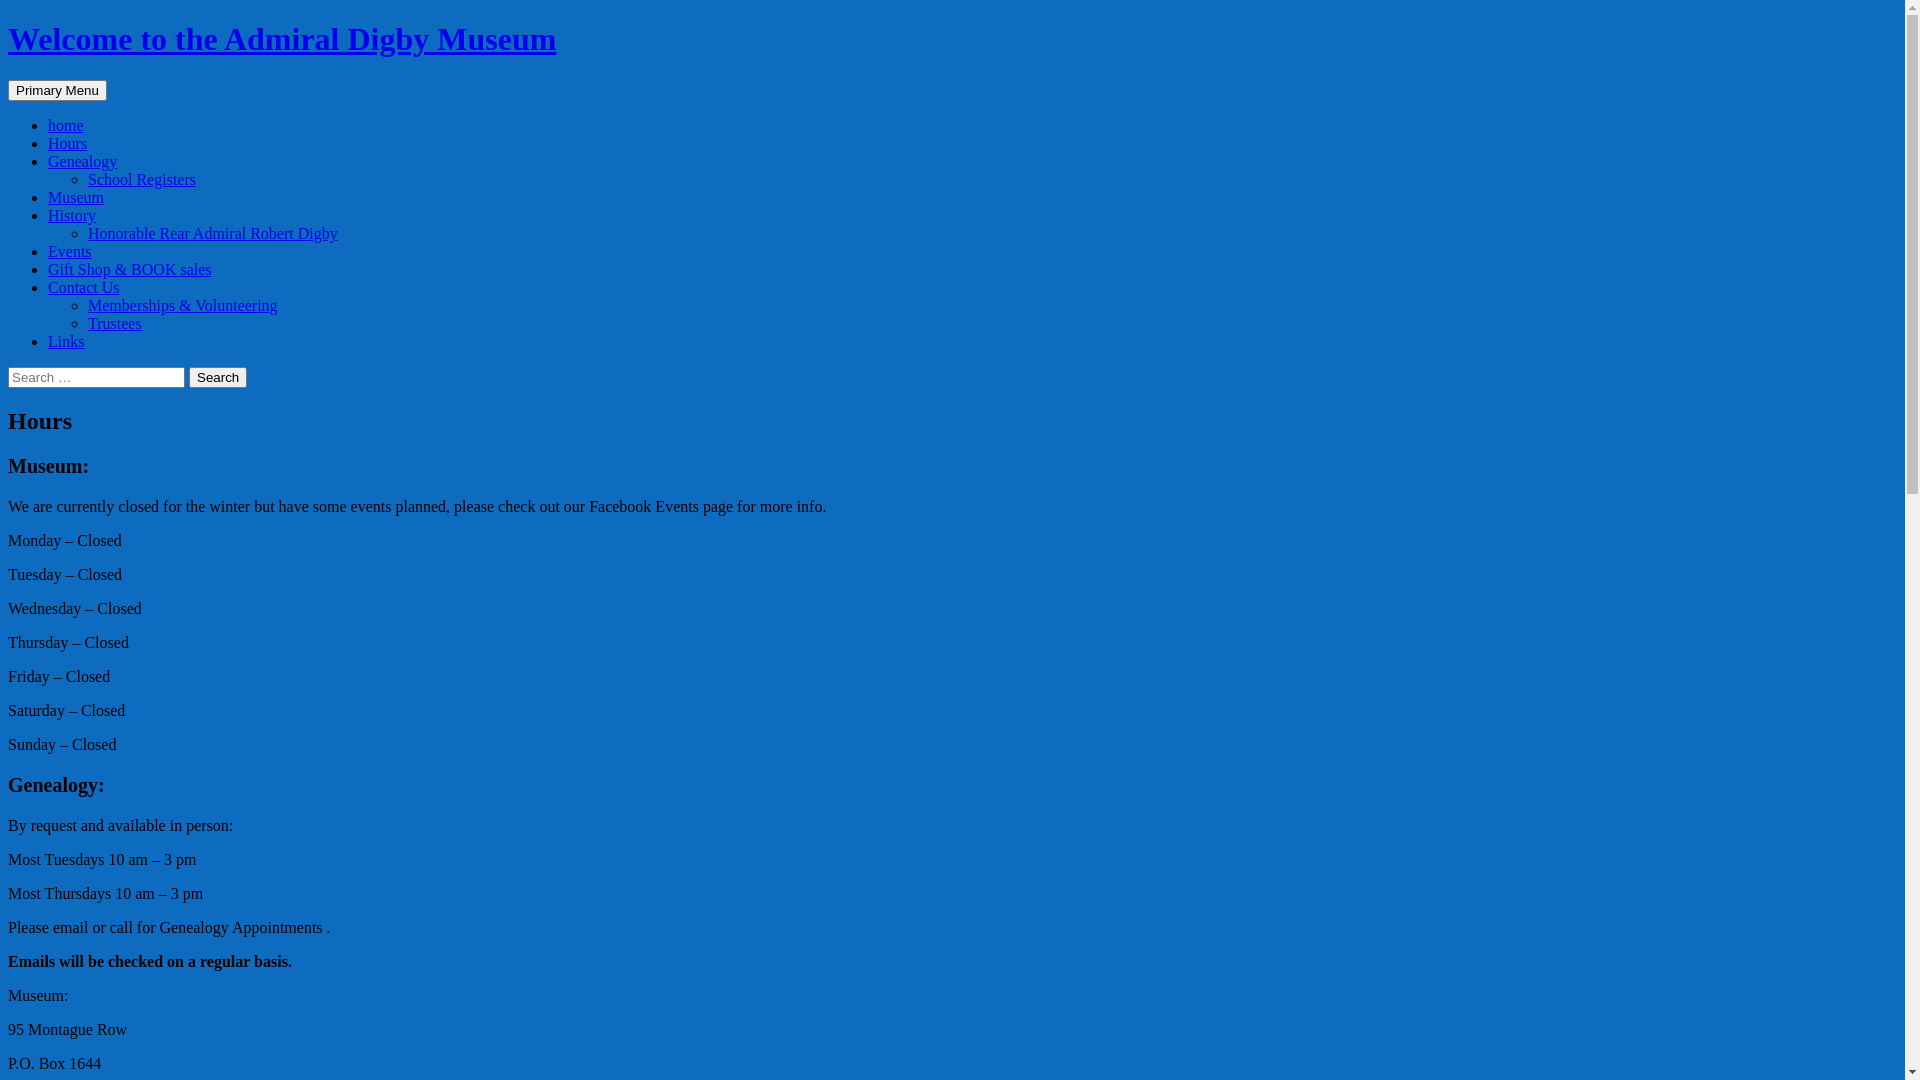 The image size is (1920, 1080). I want to click on Primary Menu, so click(58, 90).